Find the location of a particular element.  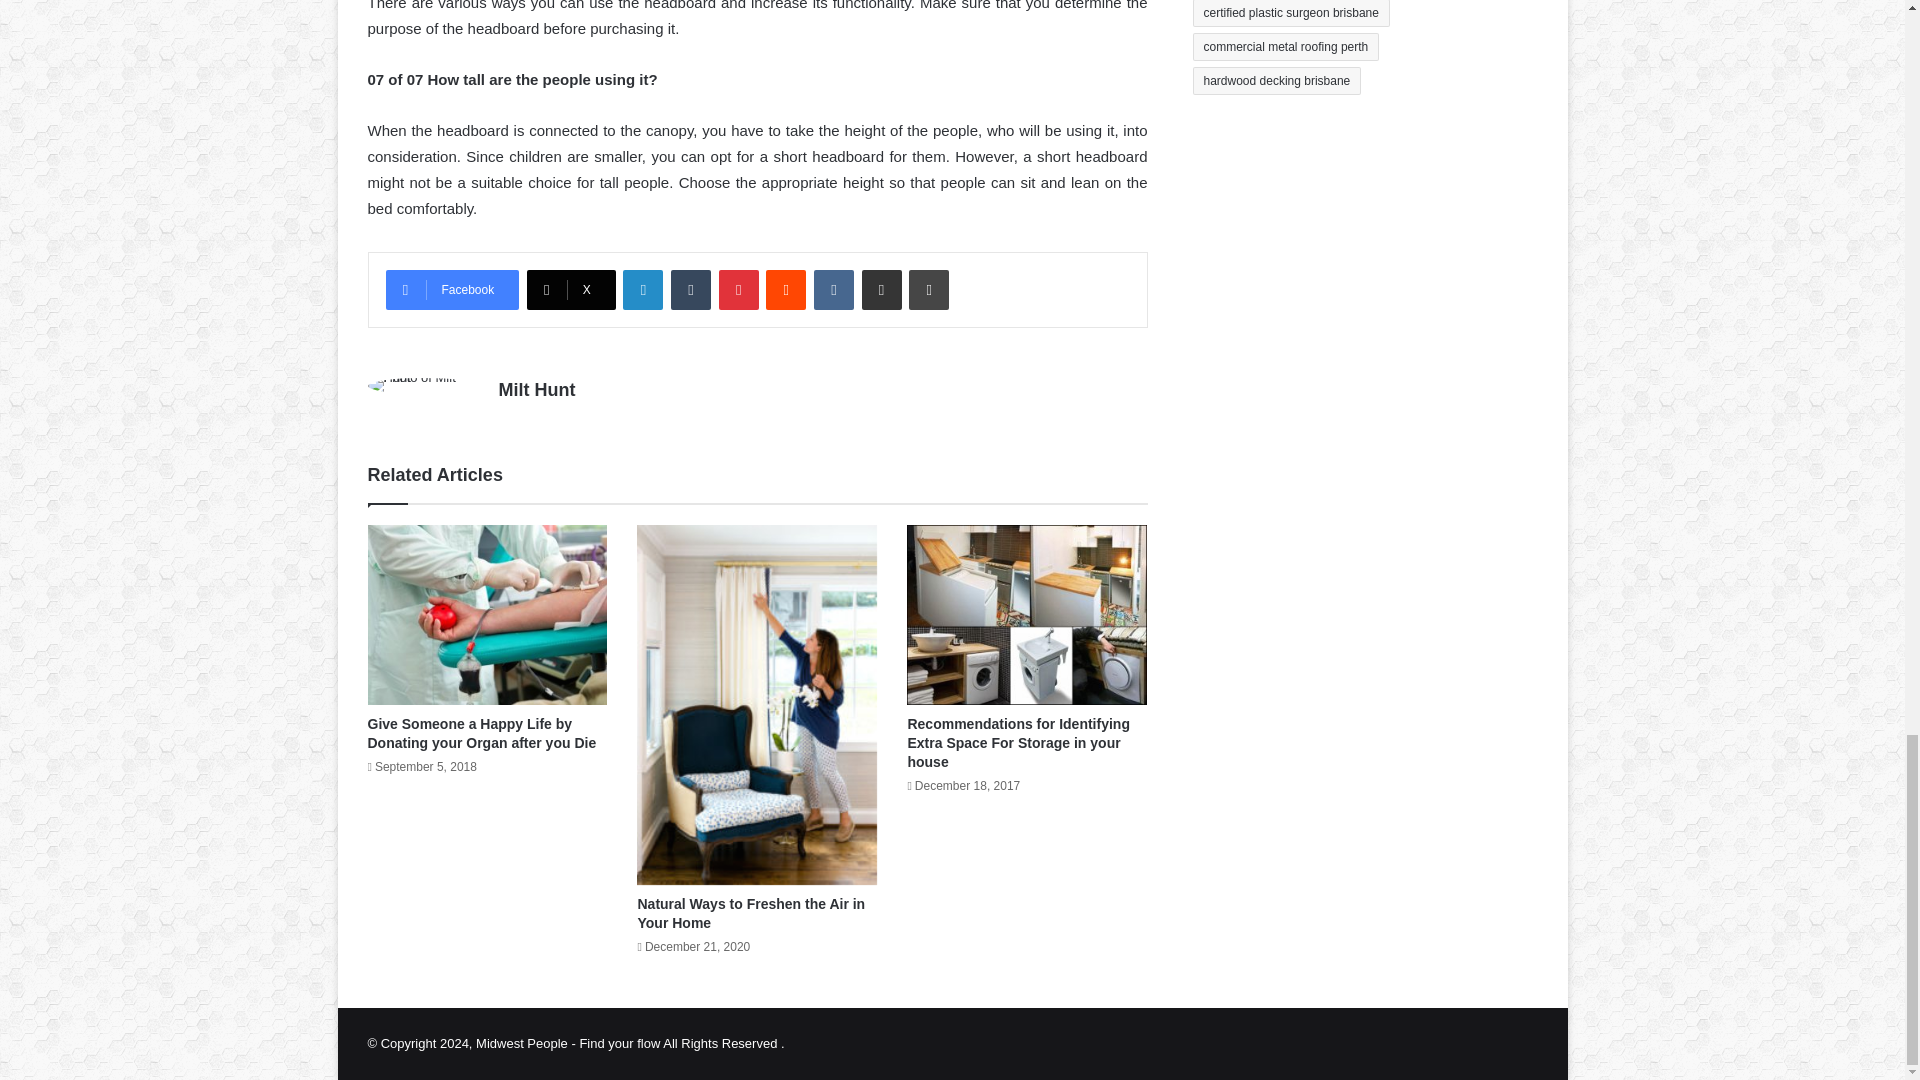

Facebook is located at coordinates (452, 290).